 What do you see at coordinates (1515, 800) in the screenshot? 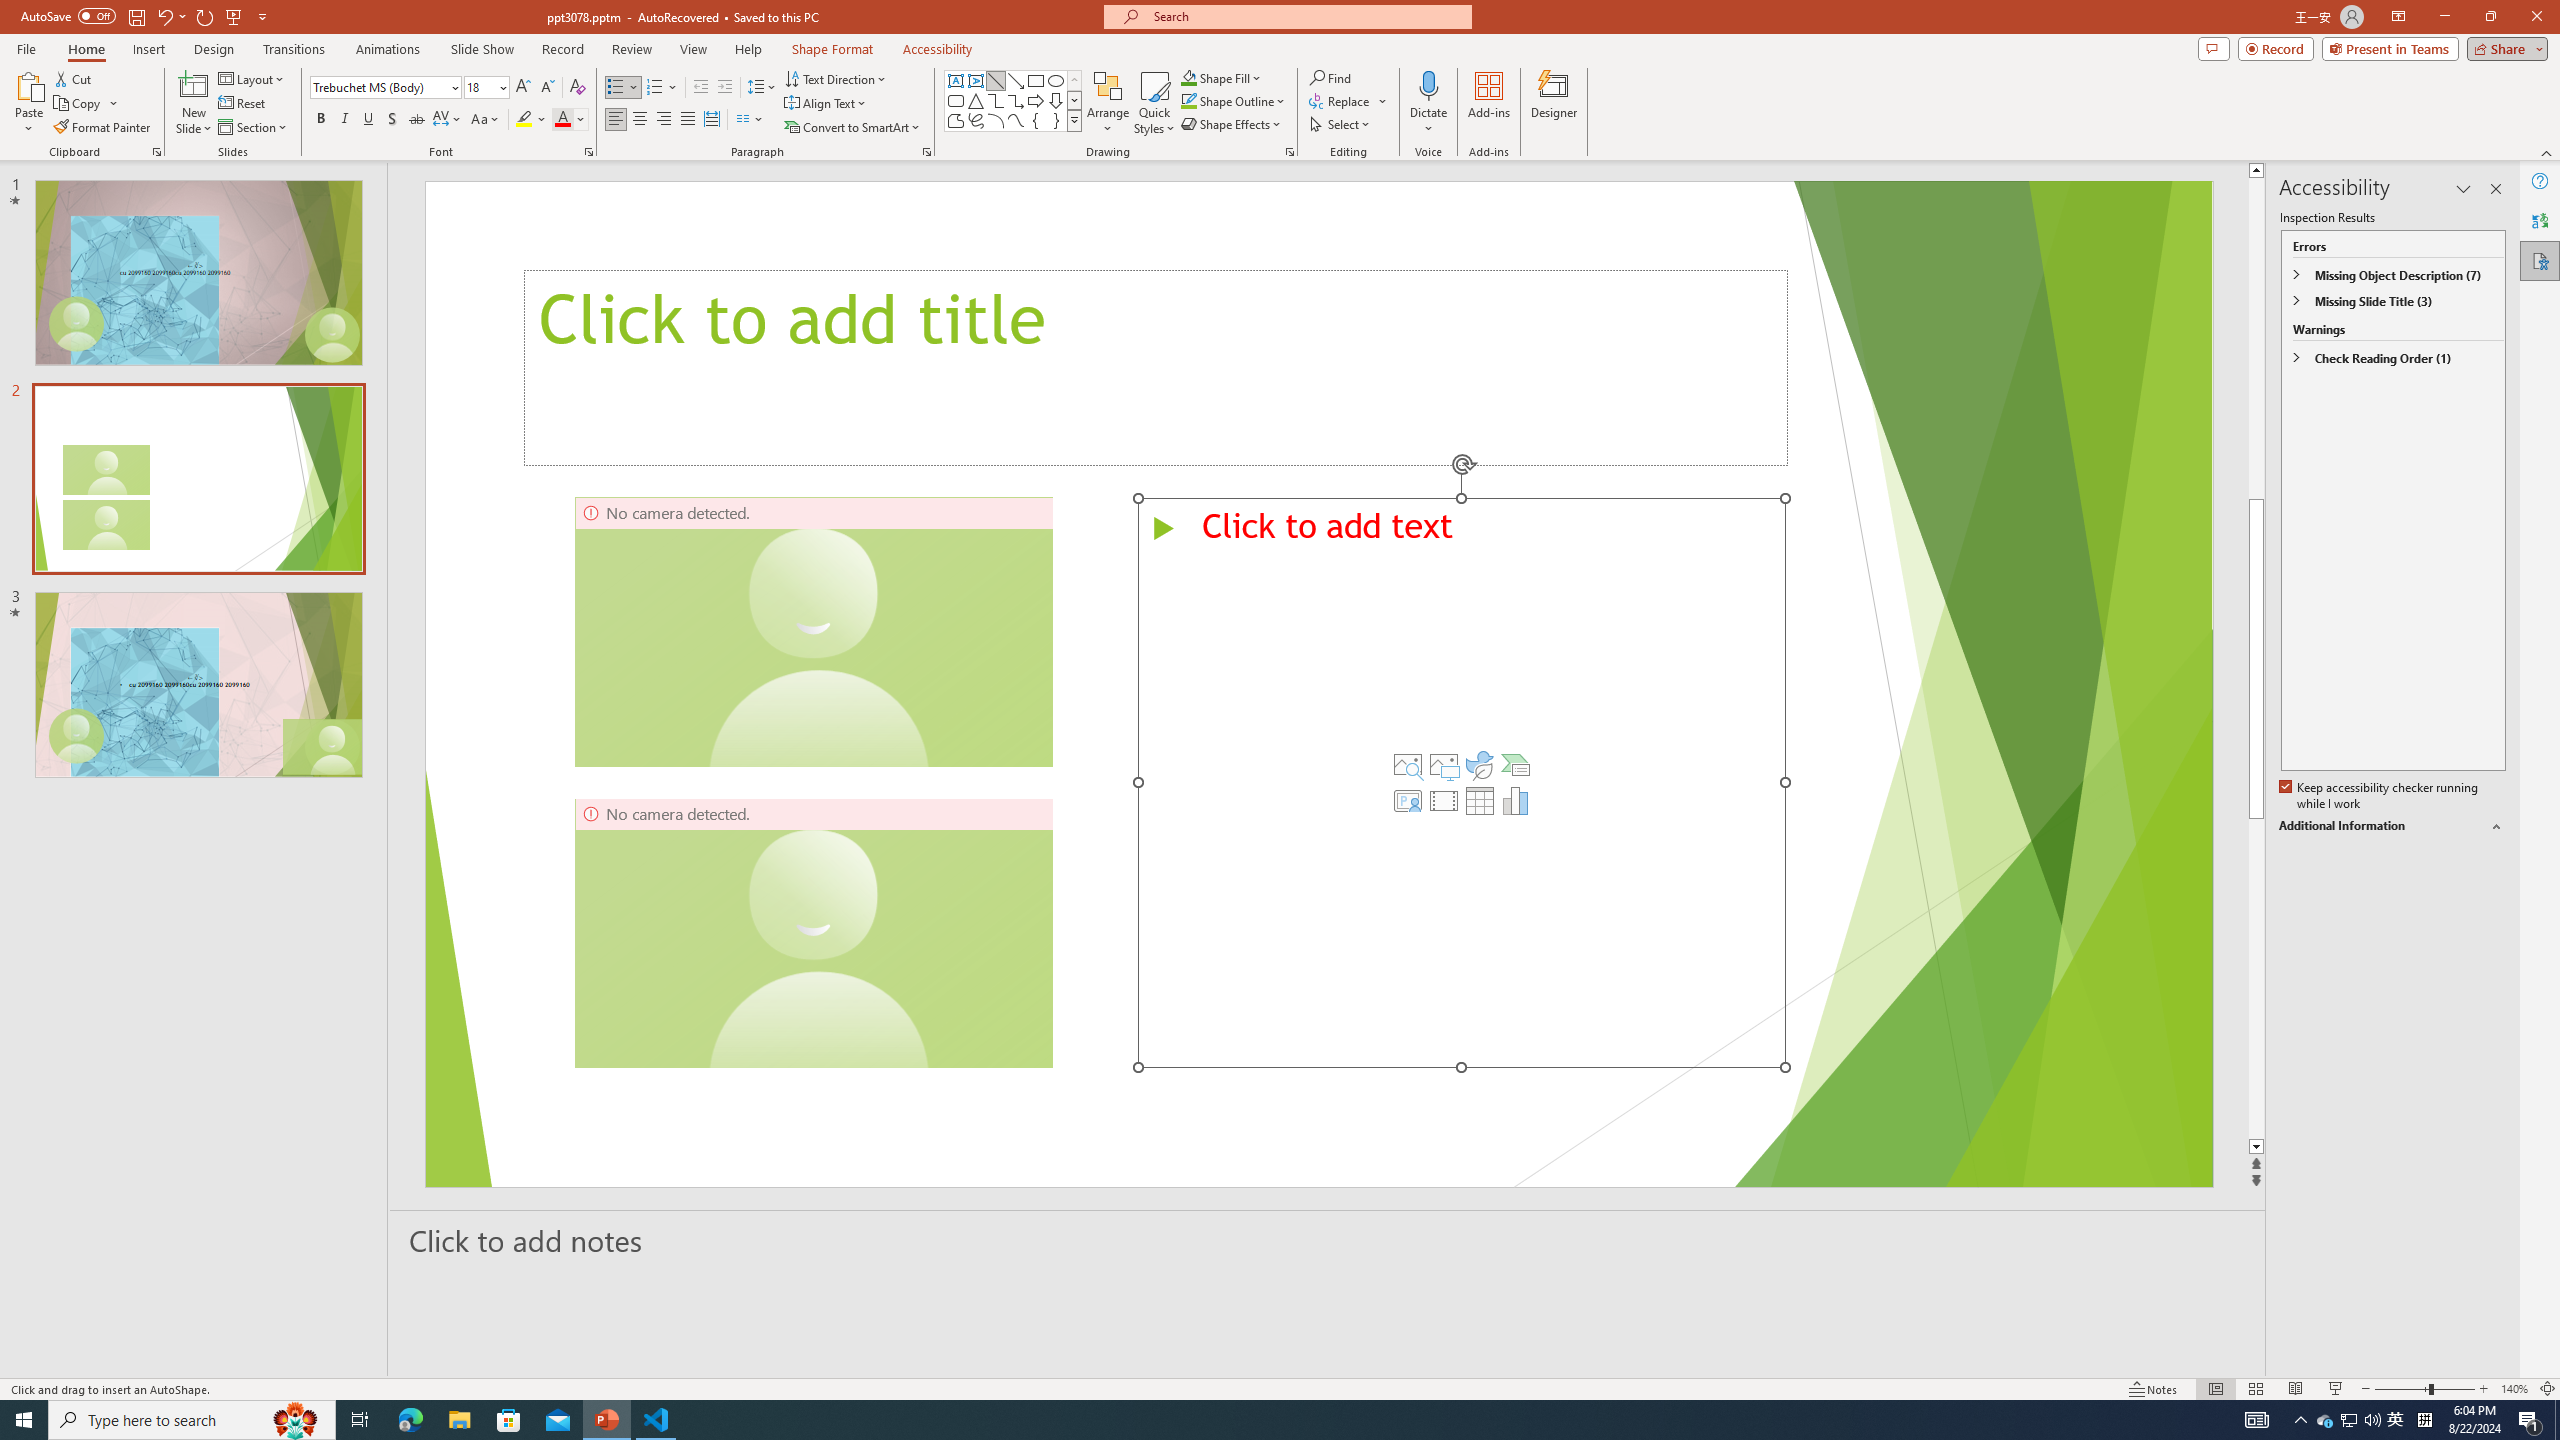
I see `Insert Chart` at bounding box center [1515, 800].